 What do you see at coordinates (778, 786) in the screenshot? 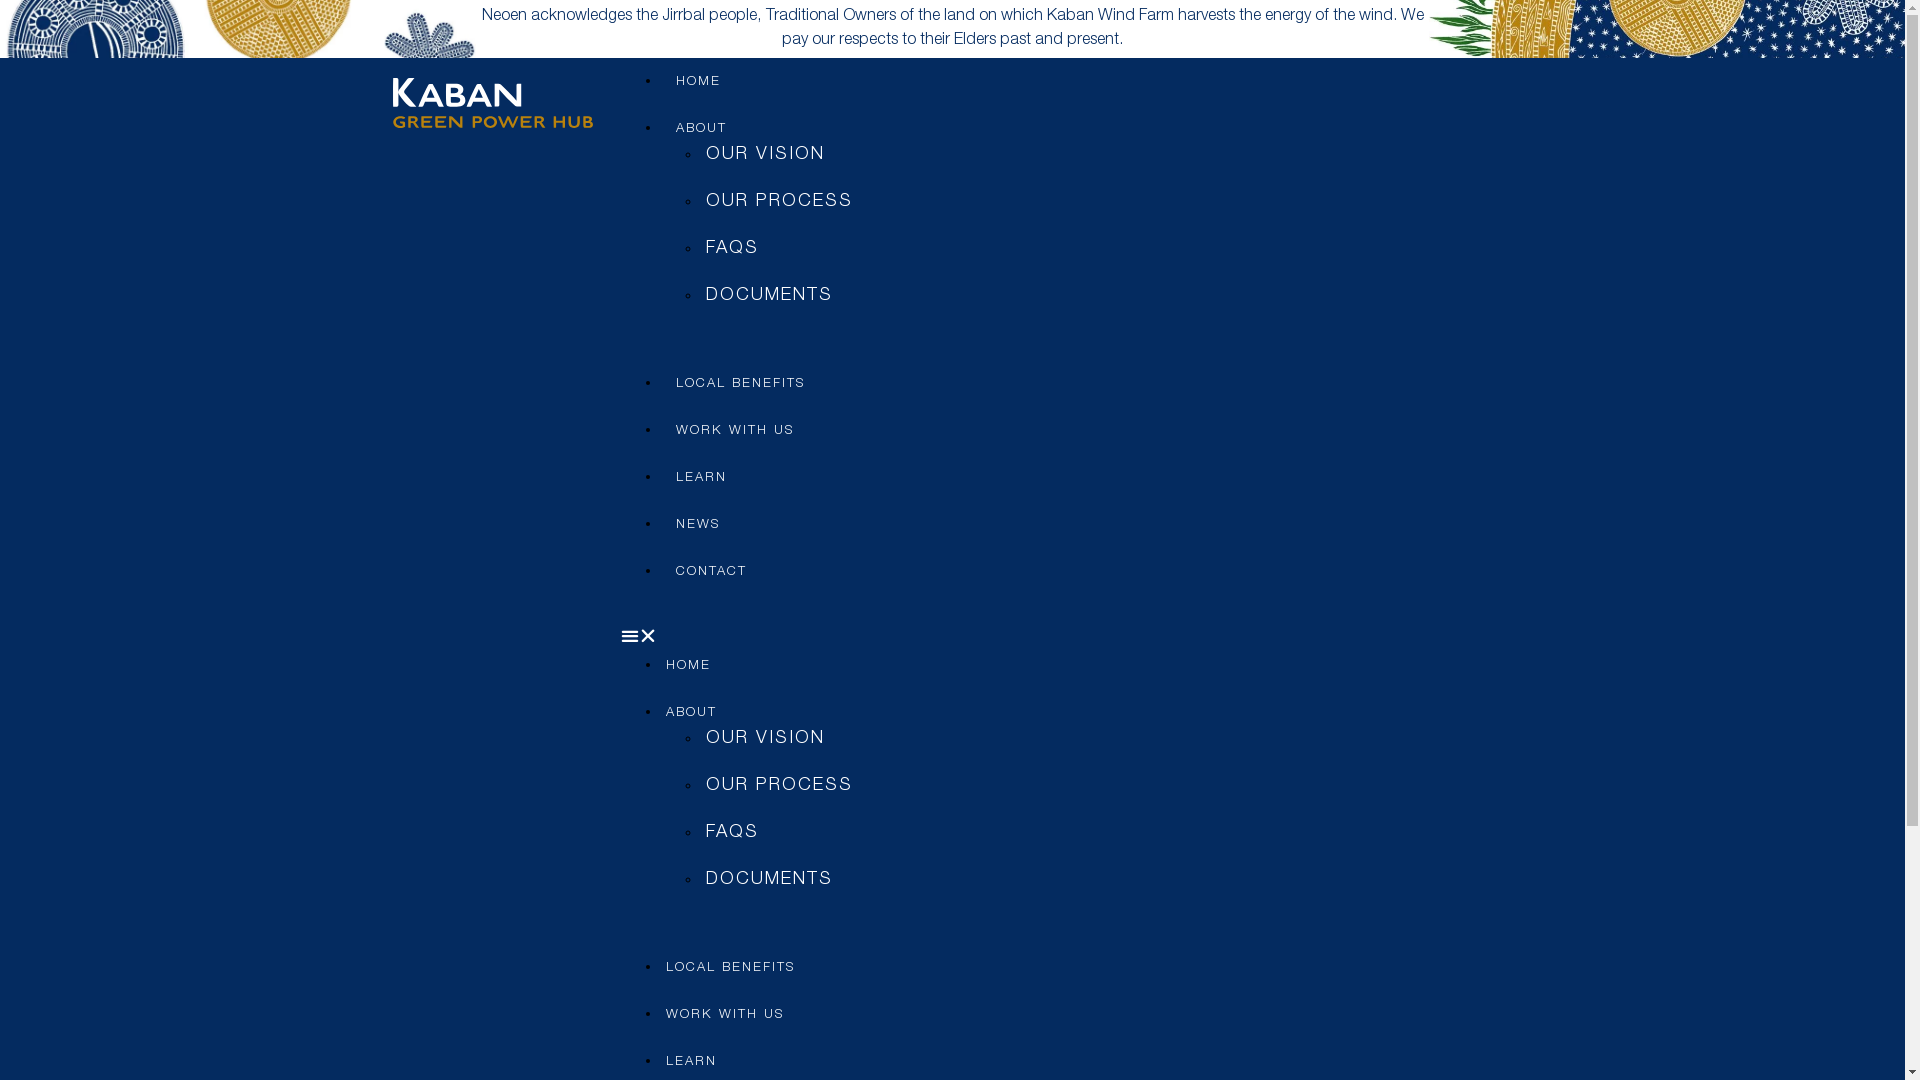
I see `OUR PROCESS` at bounding box center [778, 786].